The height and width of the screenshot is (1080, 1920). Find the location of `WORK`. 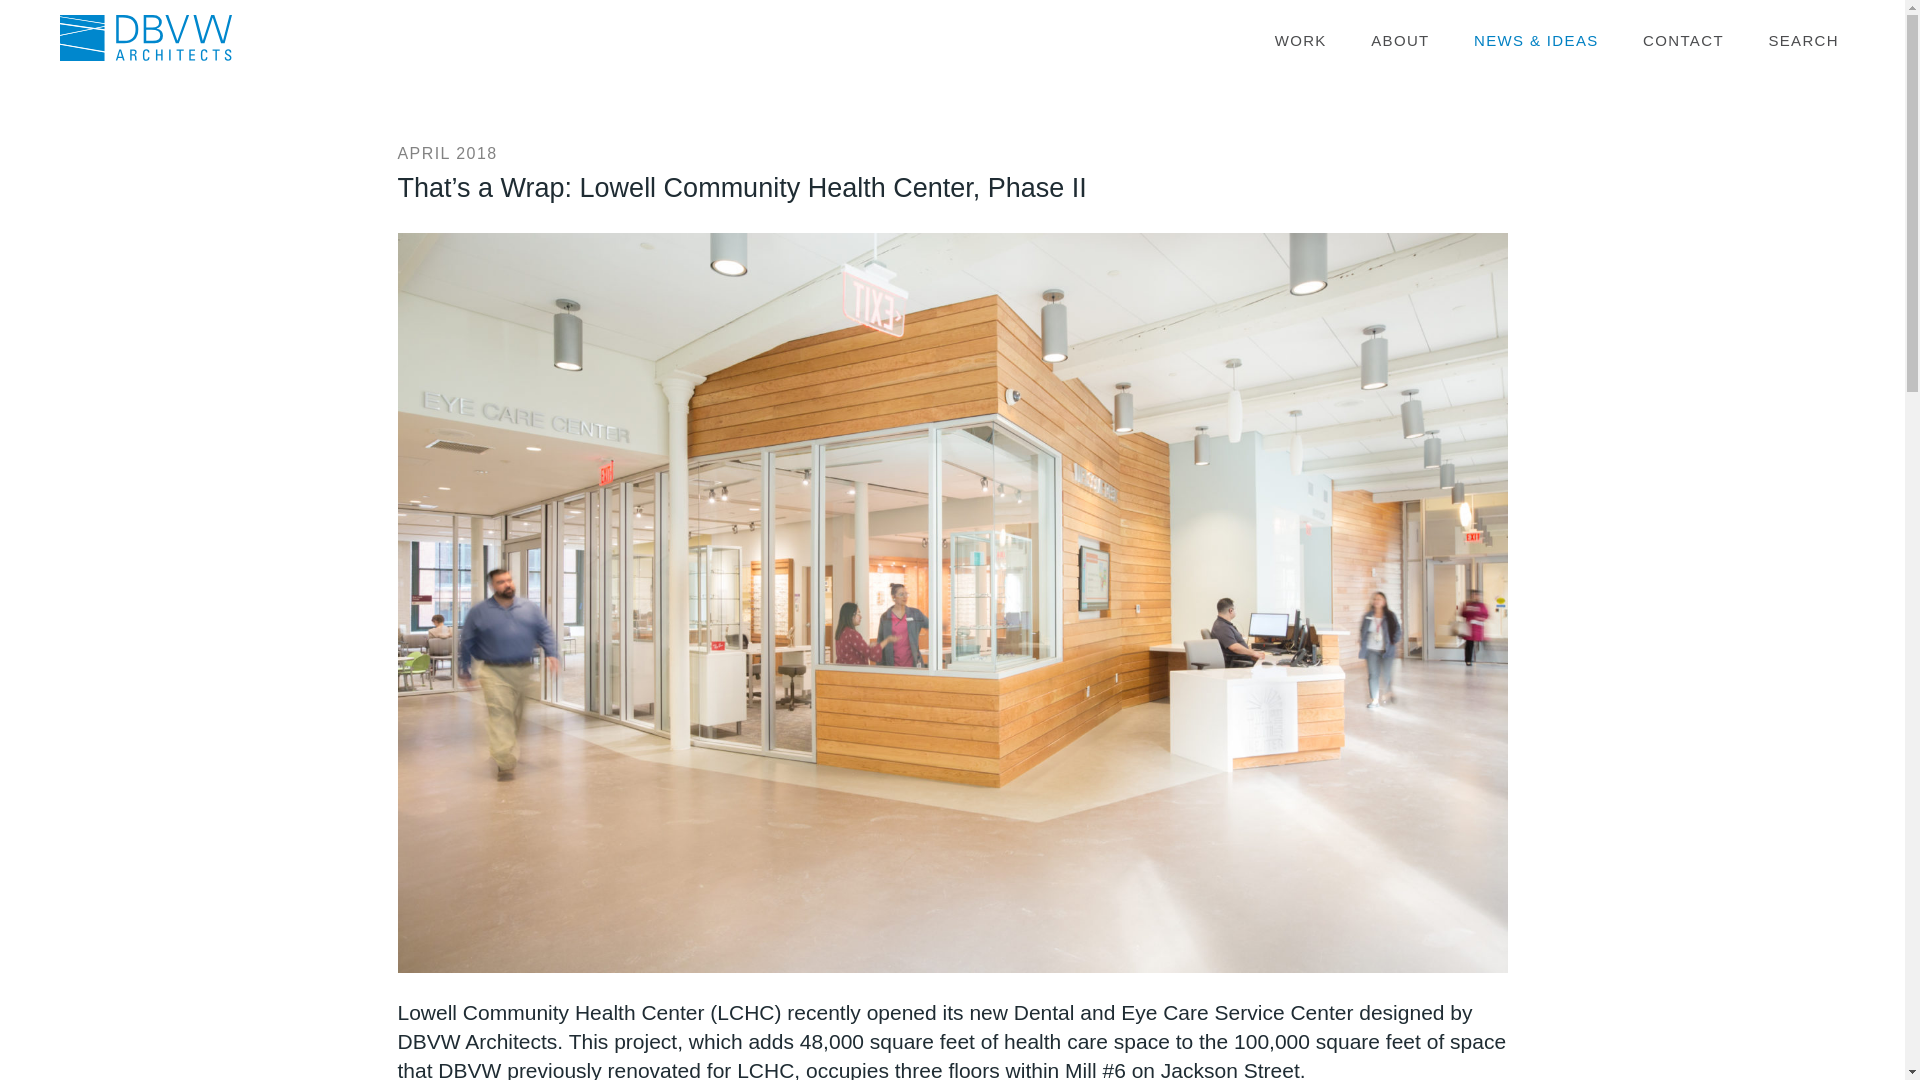

WORK is located at coordinates (1300, 42).